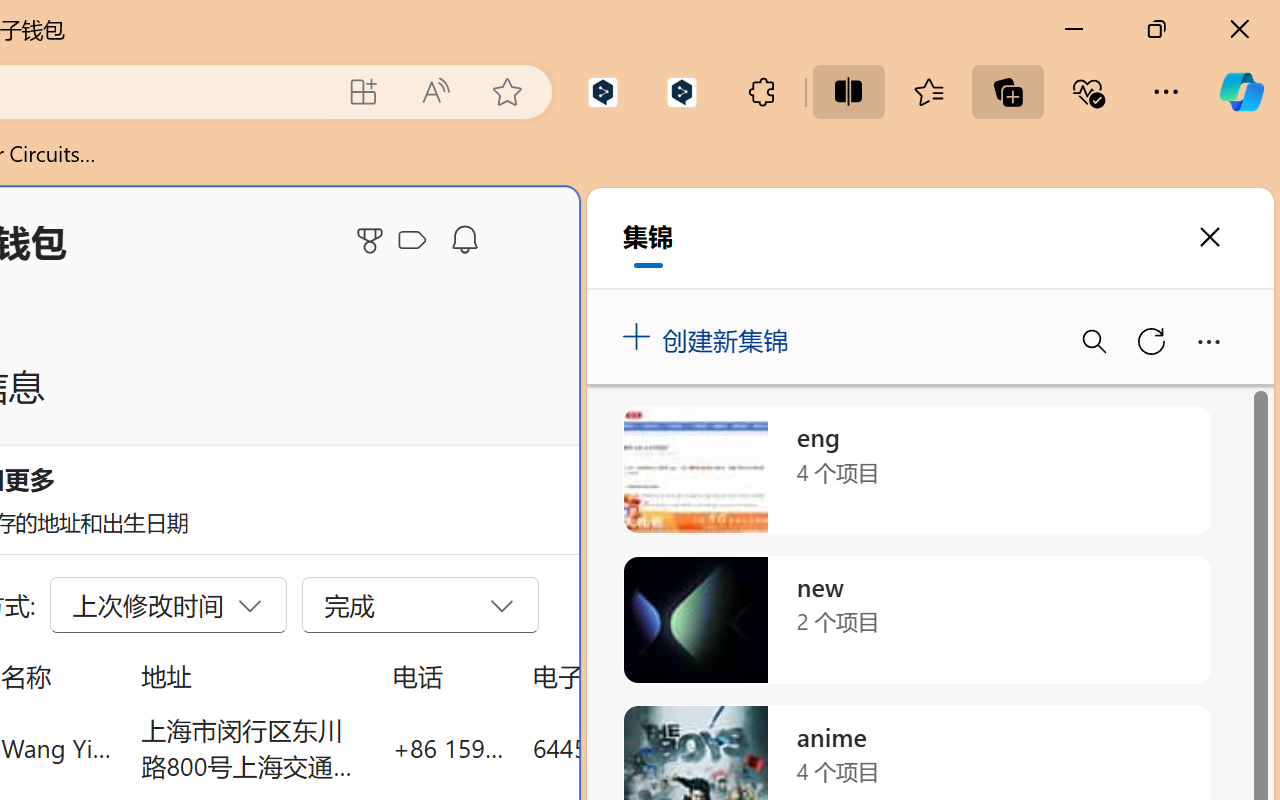 The image size is (1280, 800). I want to click on Microsoft Cashback, so click(416, 241).